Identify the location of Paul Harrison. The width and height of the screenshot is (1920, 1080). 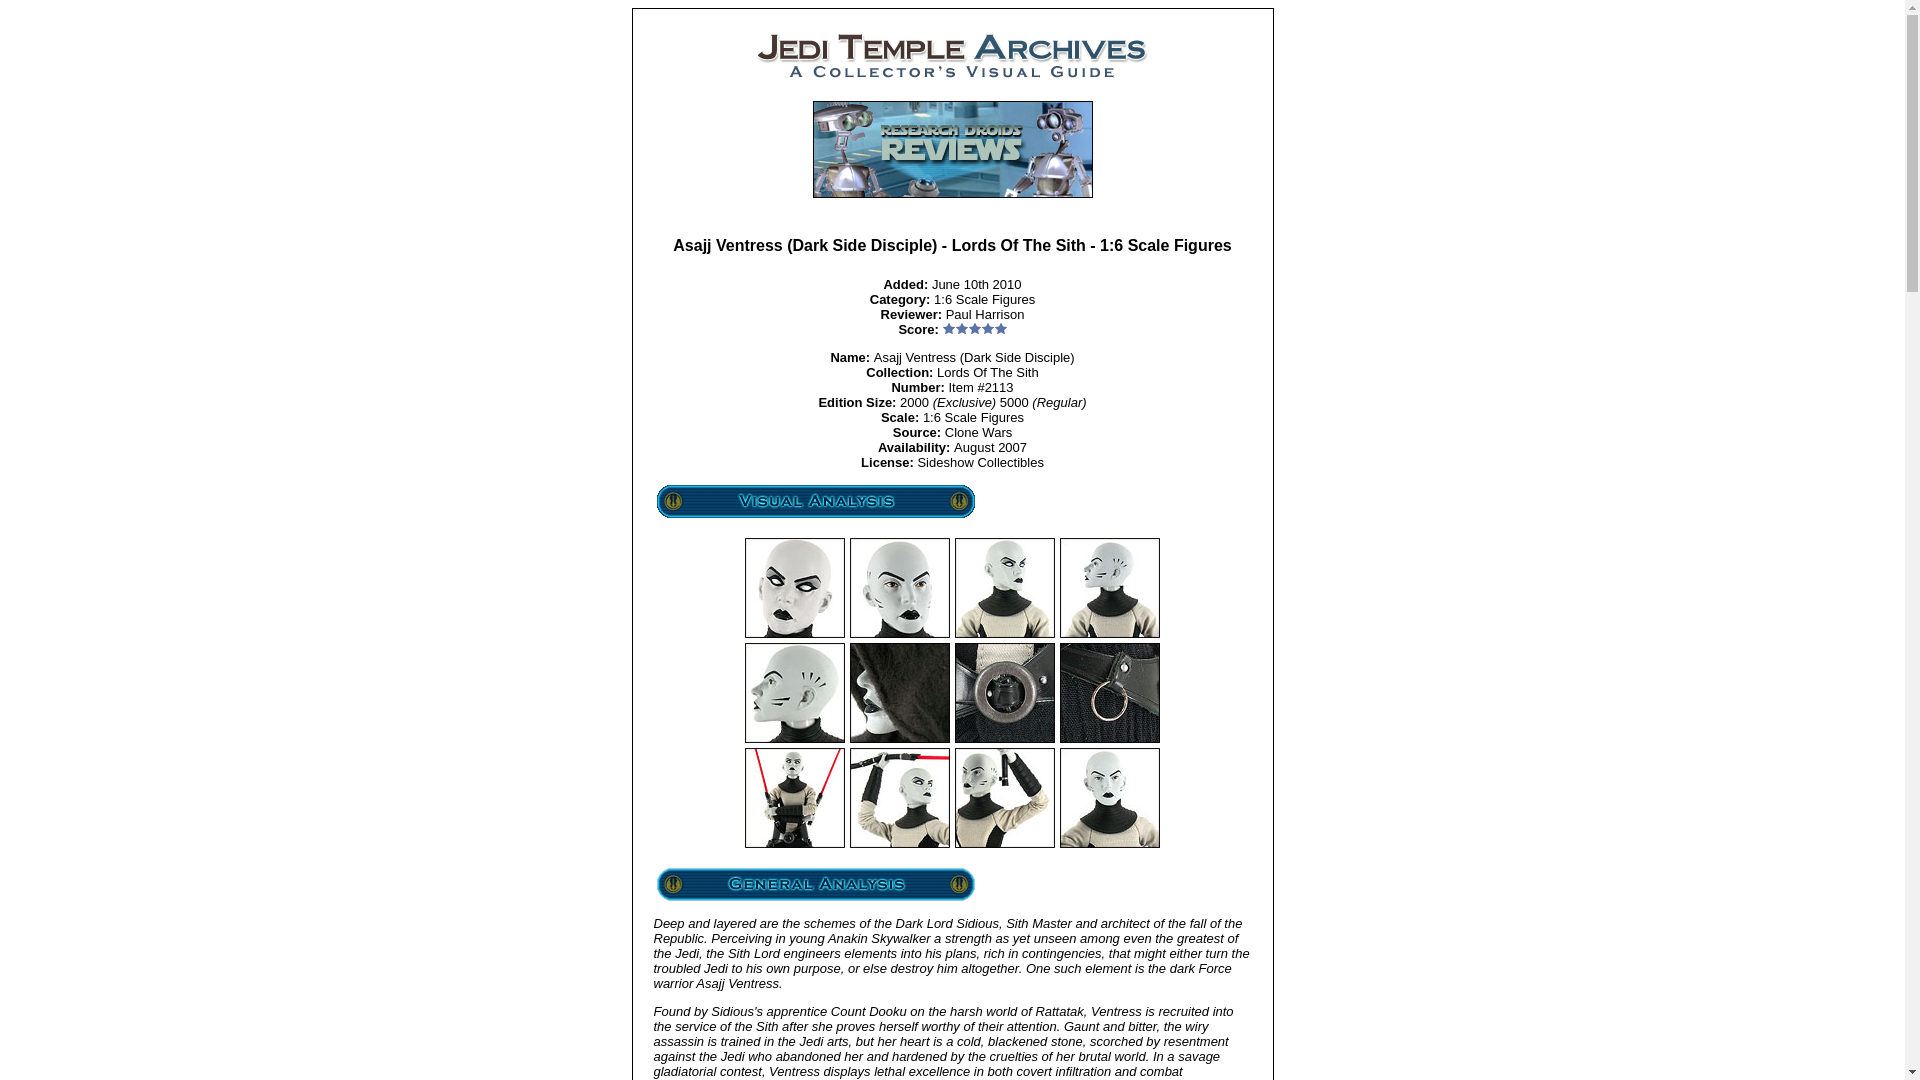
(986, 314).